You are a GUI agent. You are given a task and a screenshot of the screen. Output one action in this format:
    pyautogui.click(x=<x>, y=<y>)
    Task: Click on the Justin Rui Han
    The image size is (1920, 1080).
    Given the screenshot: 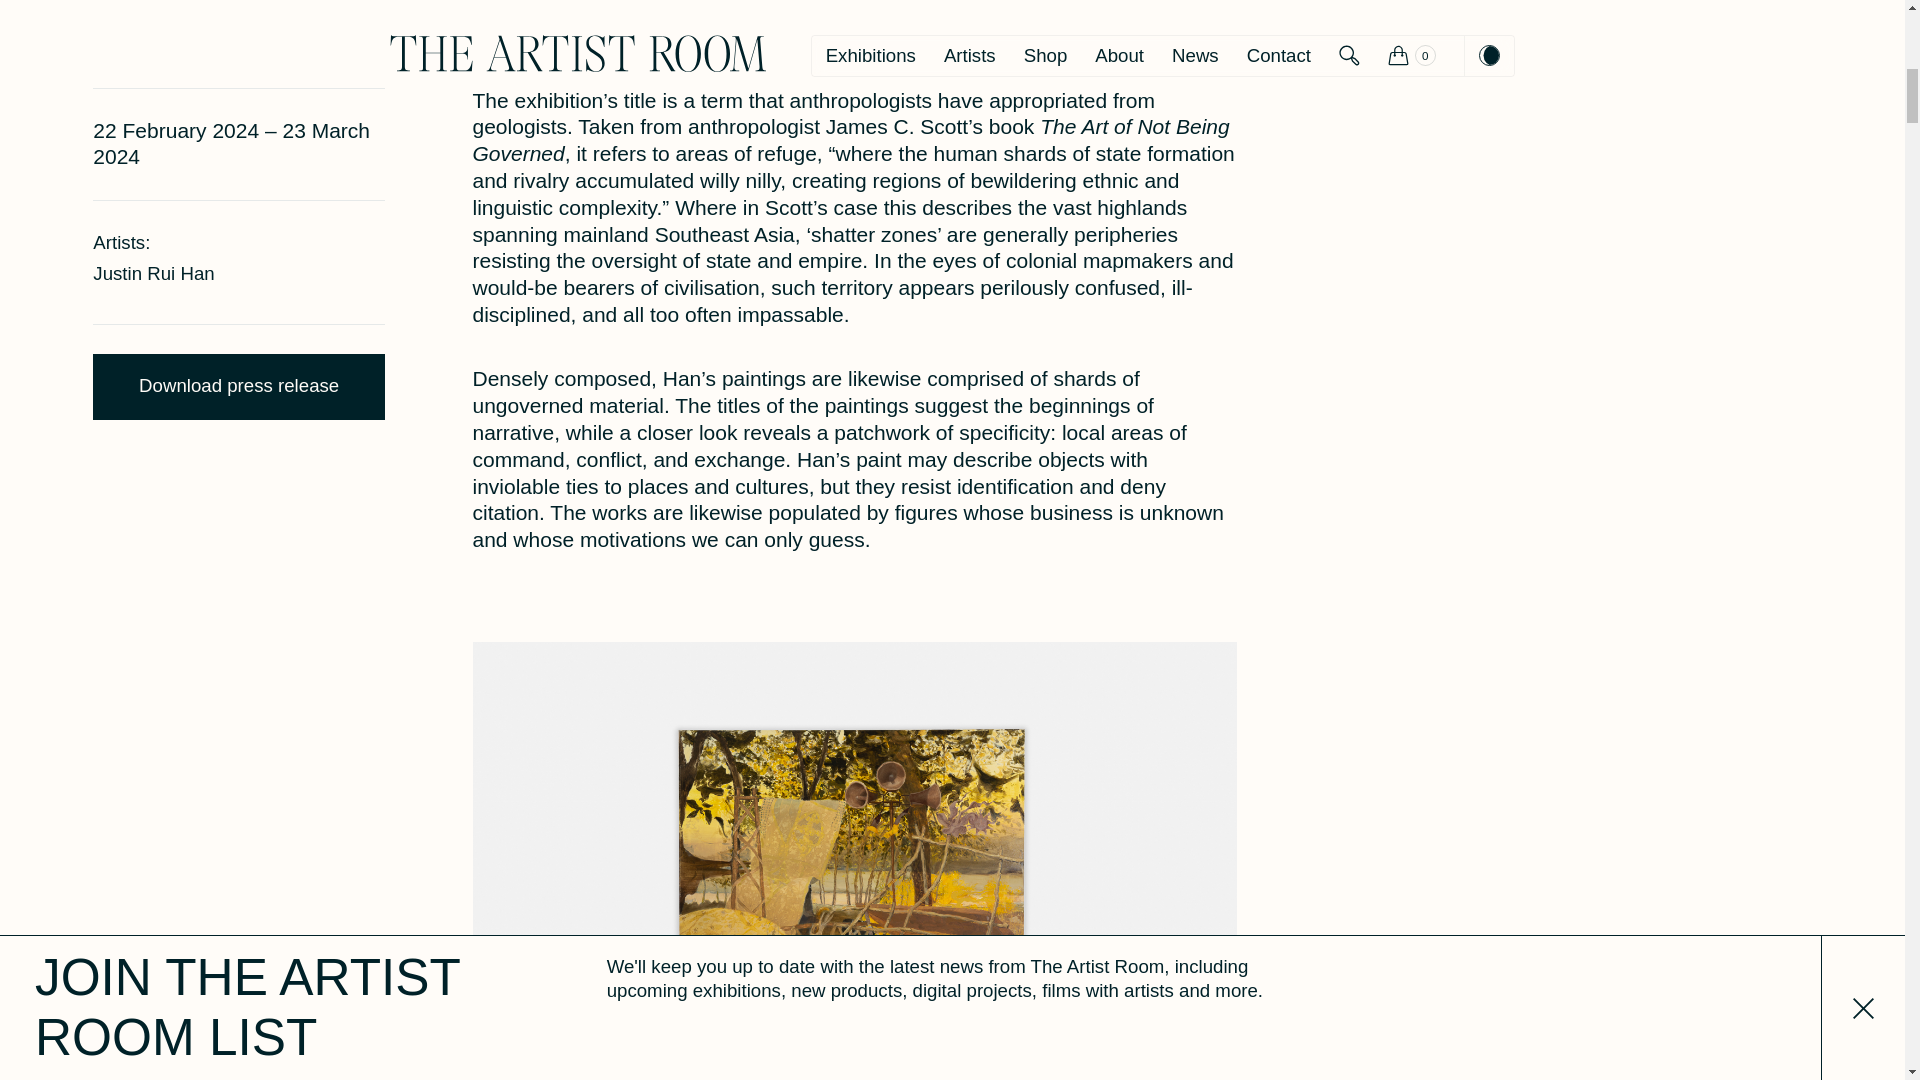 What is the action you would take?
    pyautogui.click(x=152, y=274)
    